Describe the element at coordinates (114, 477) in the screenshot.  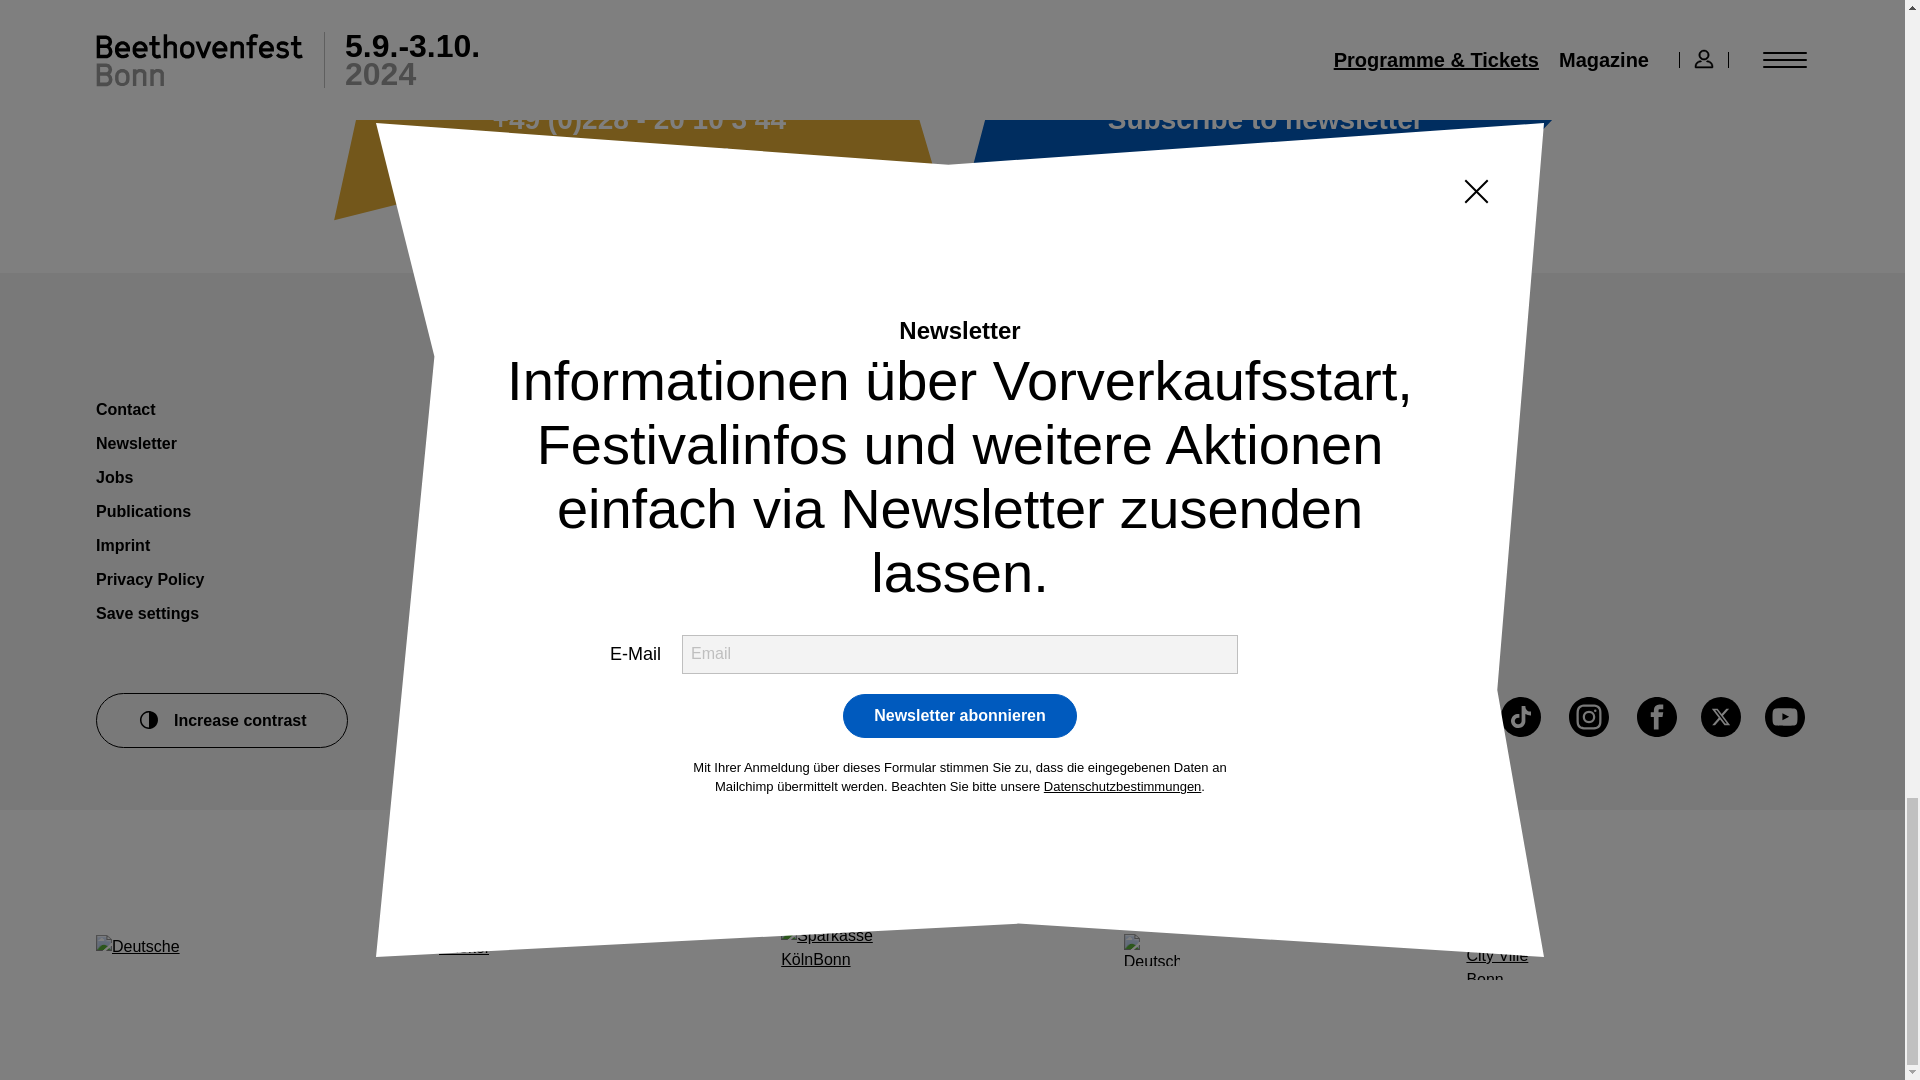
I see `Jobs` at that location.